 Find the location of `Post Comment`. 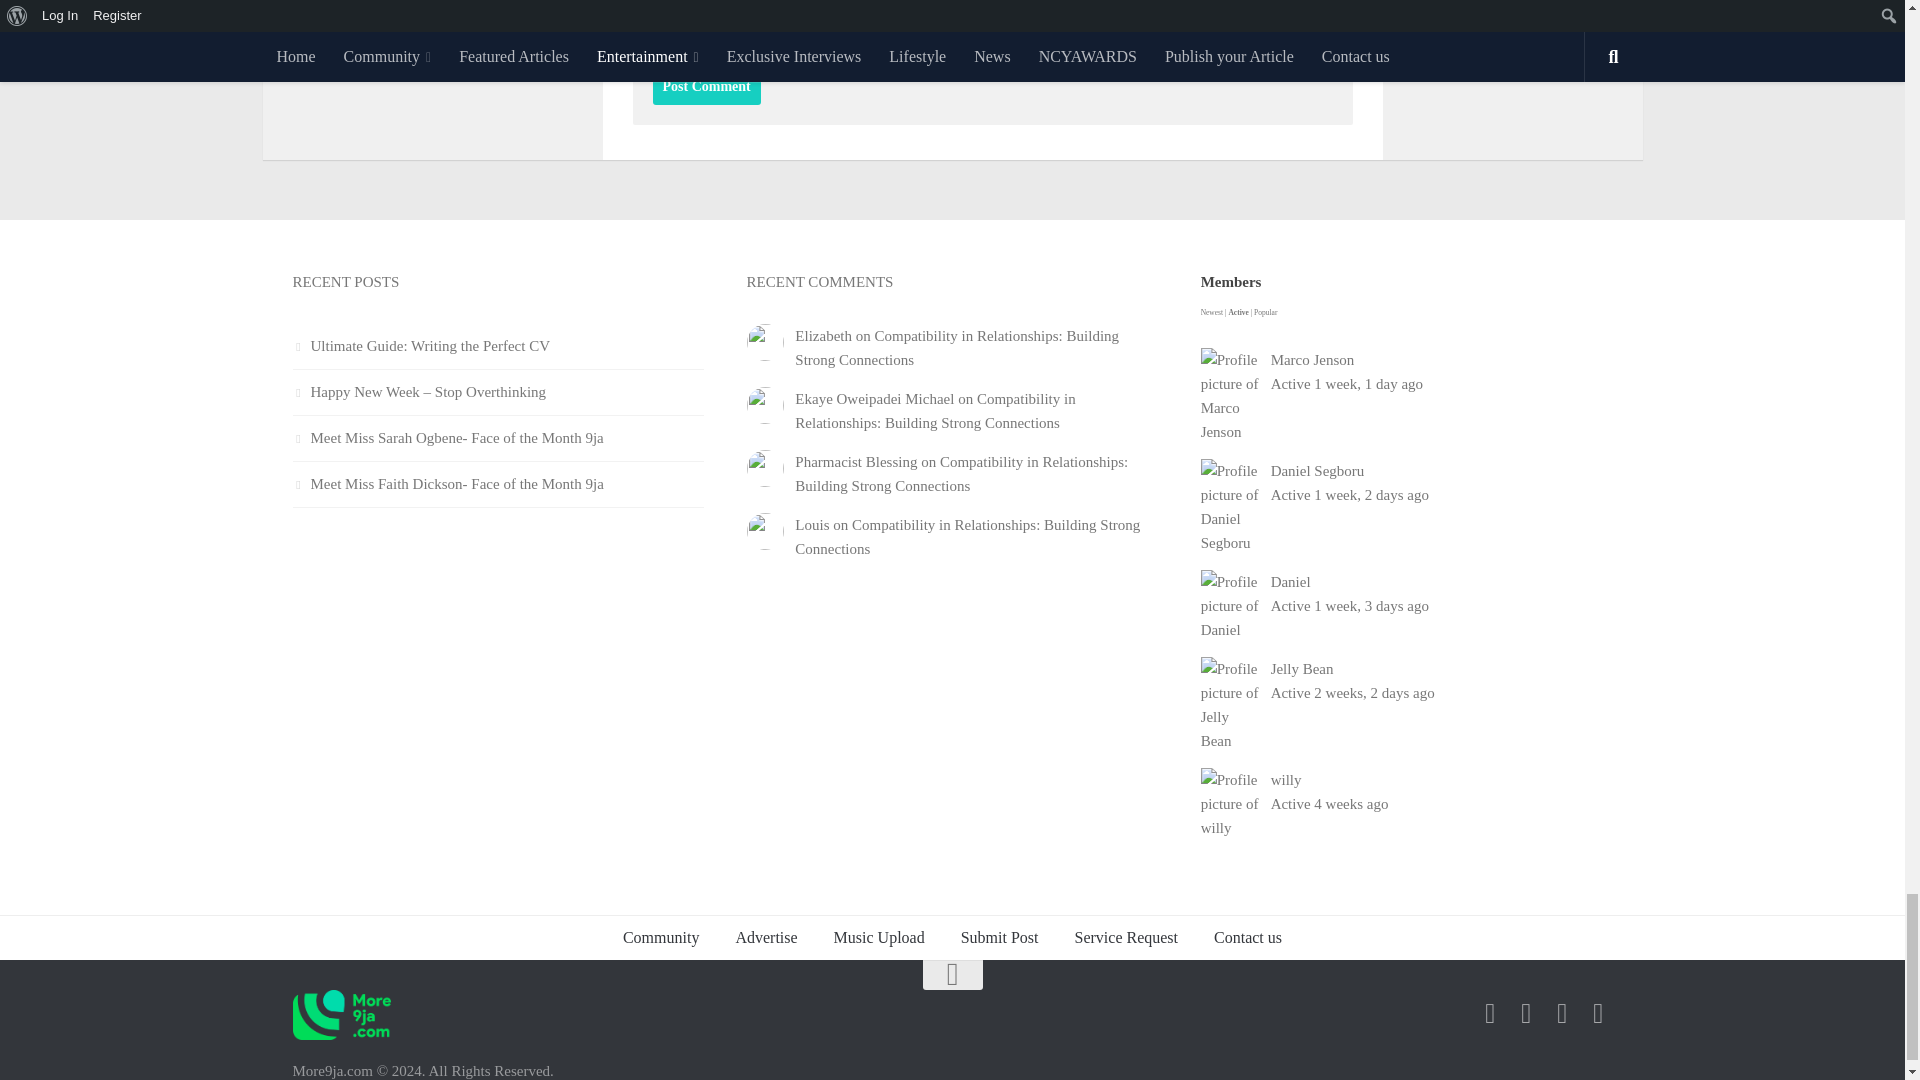

Post Comment is located at coordinates (706, 86).